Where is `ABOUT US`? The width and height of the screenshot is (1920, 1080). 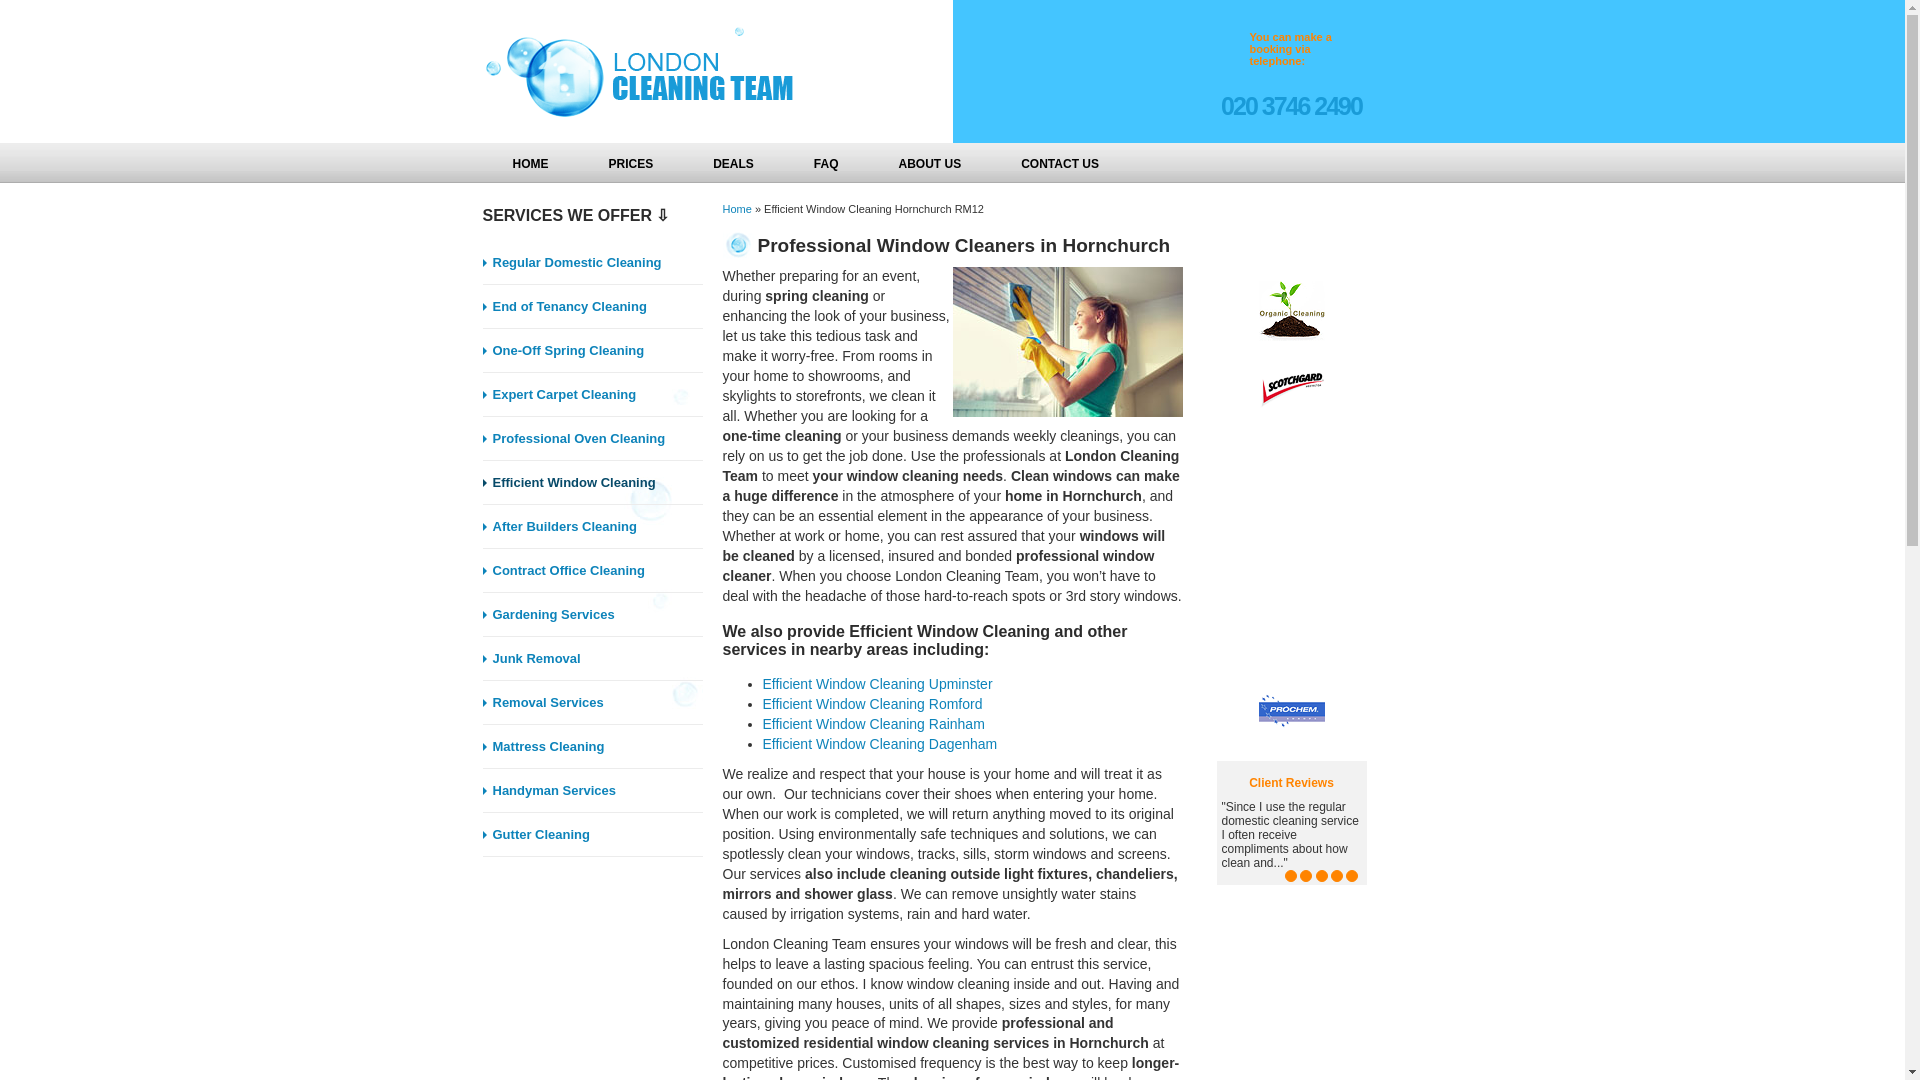
ABOUT US is located at coordinates (930, 162).